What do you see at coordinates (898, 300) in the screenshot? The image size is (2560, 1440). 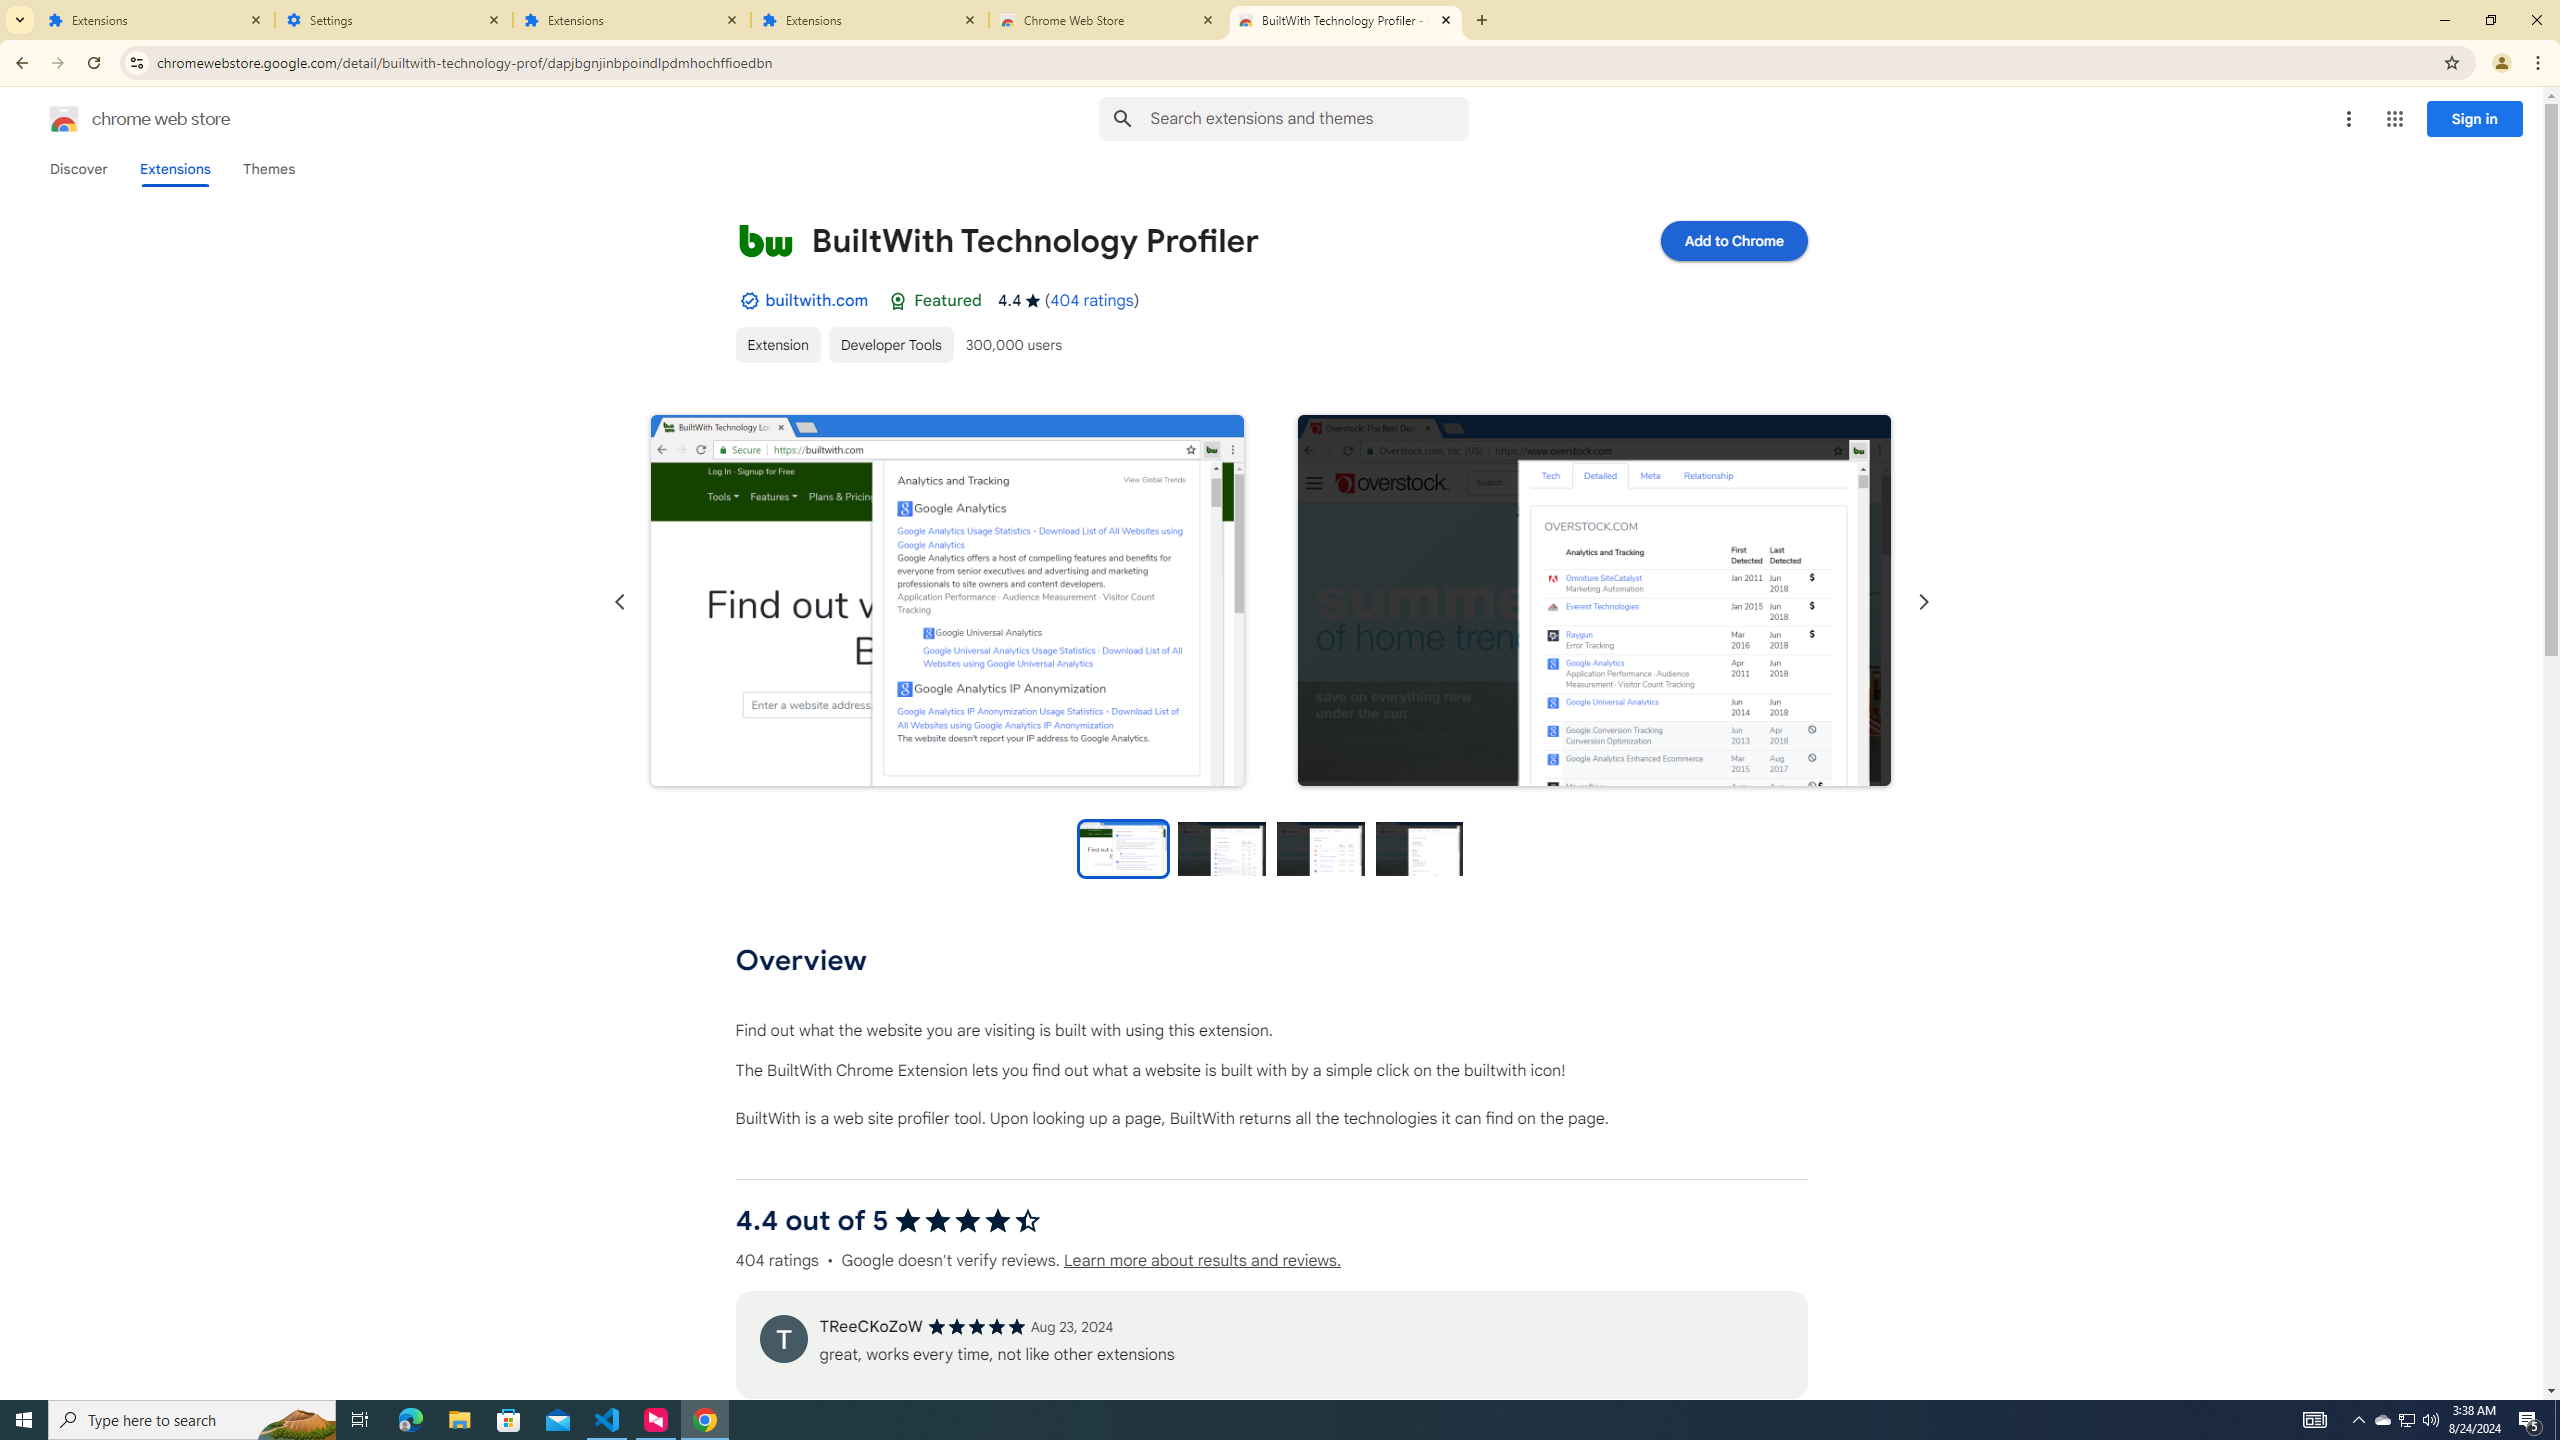 I see `Featured Badge` at bounding box center [898, 300].